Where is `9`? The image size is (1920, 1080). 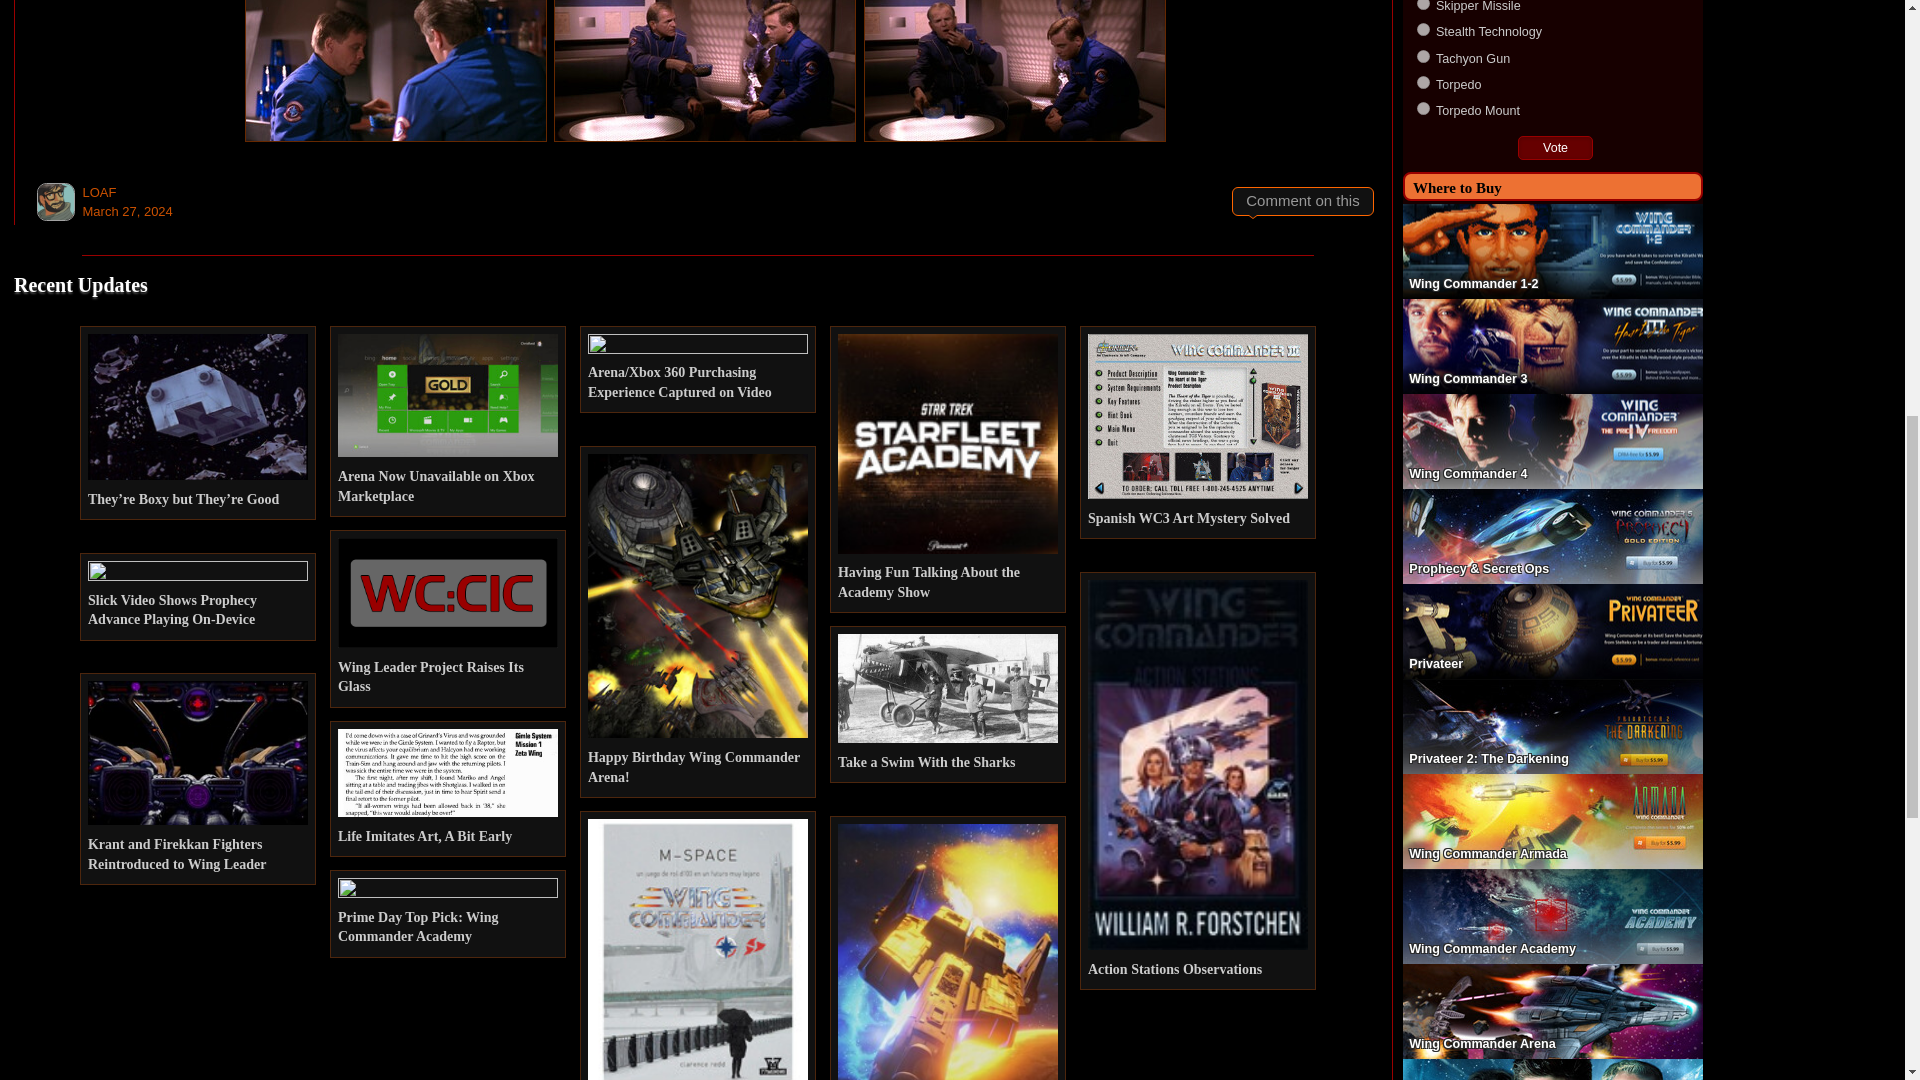
9 is located at coordinates (1423, 56).